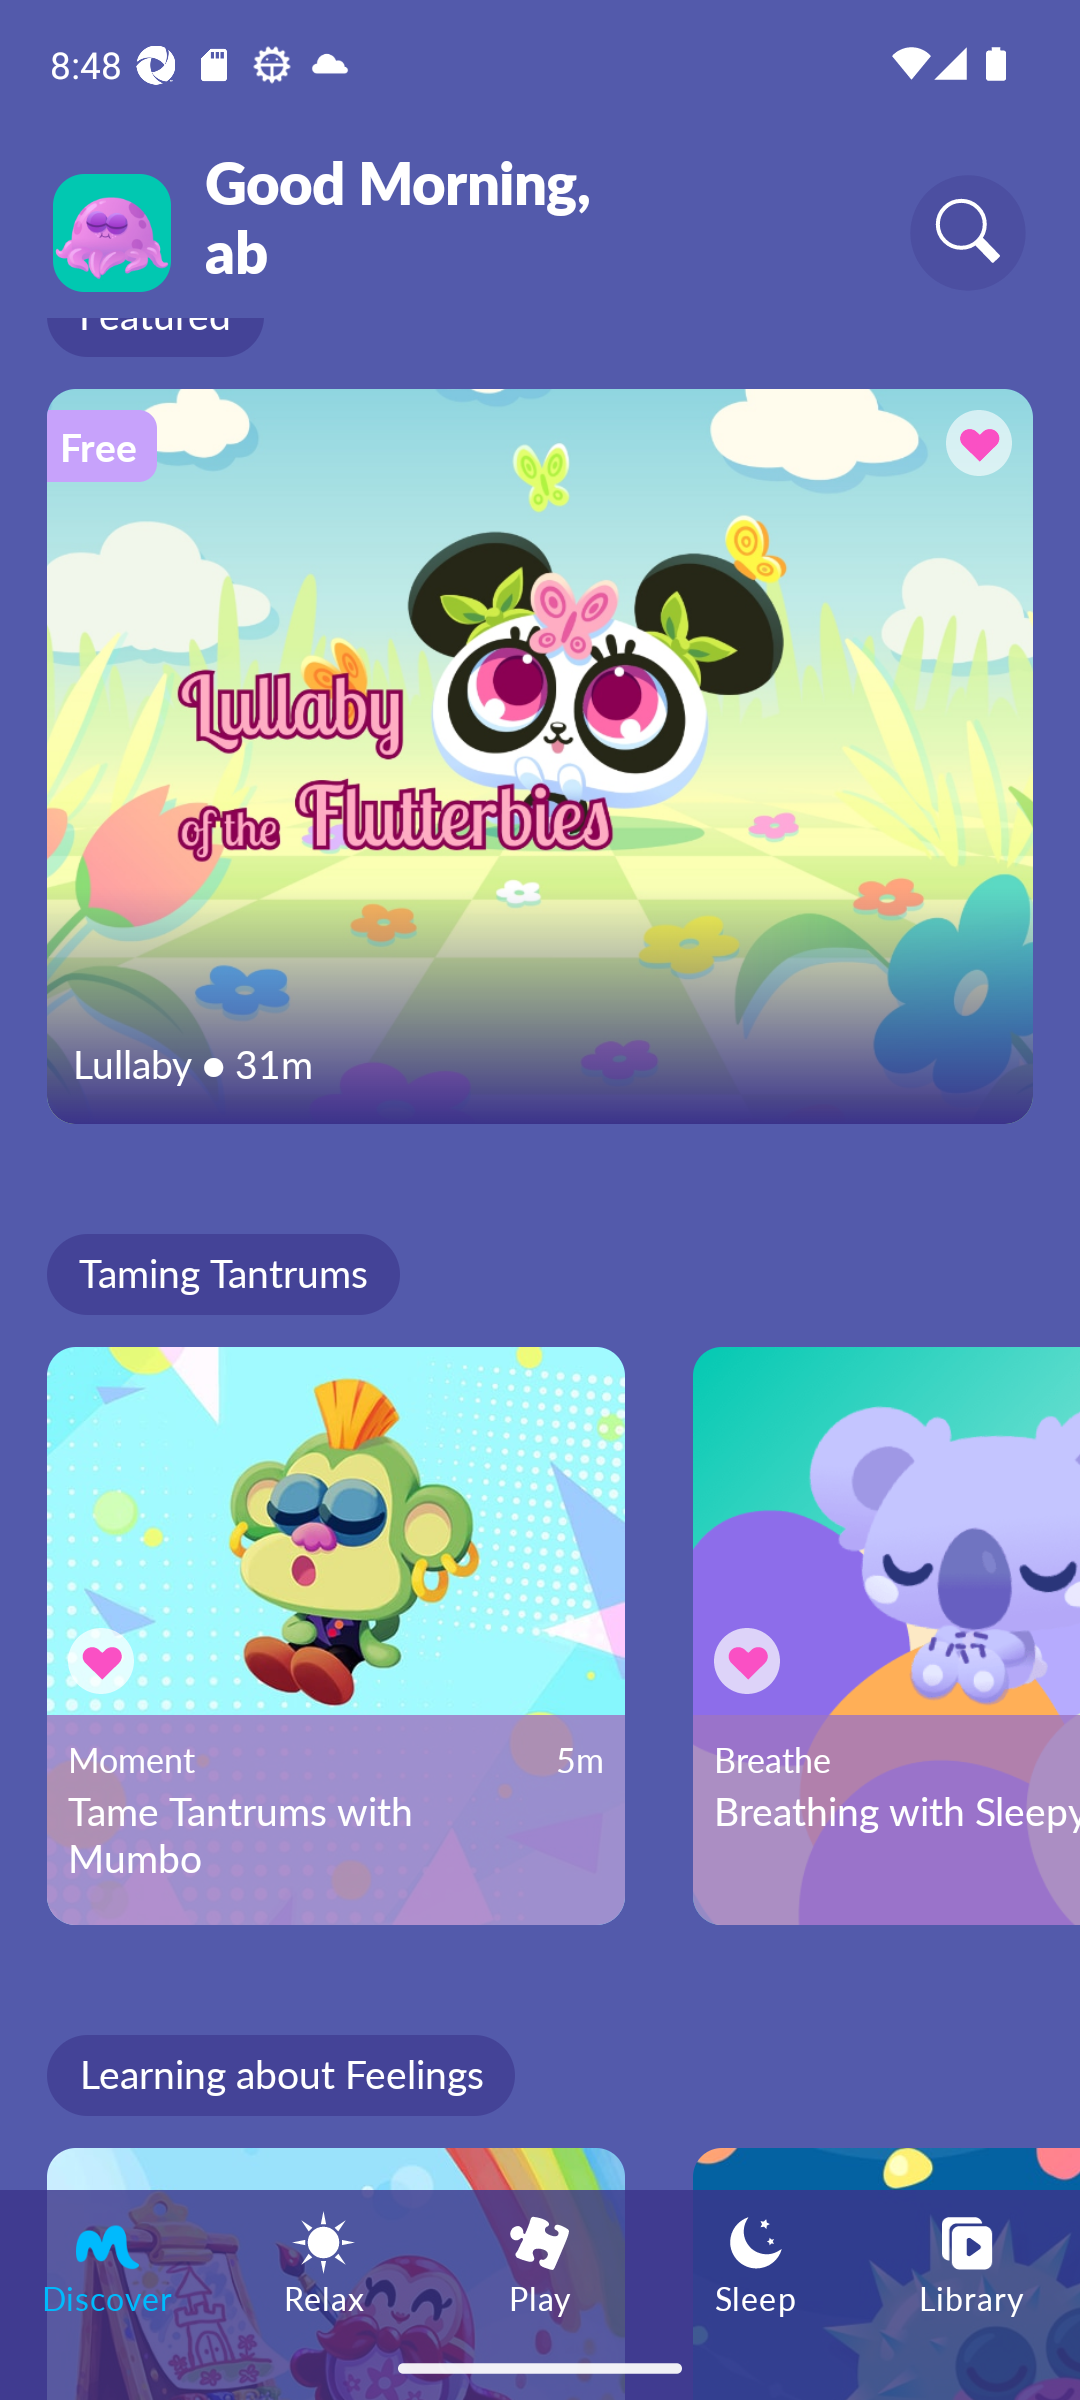  What do you see at coordinates (324, 2262) in the screenshot?
I see `Relax` at bounding box center [324, 2262].